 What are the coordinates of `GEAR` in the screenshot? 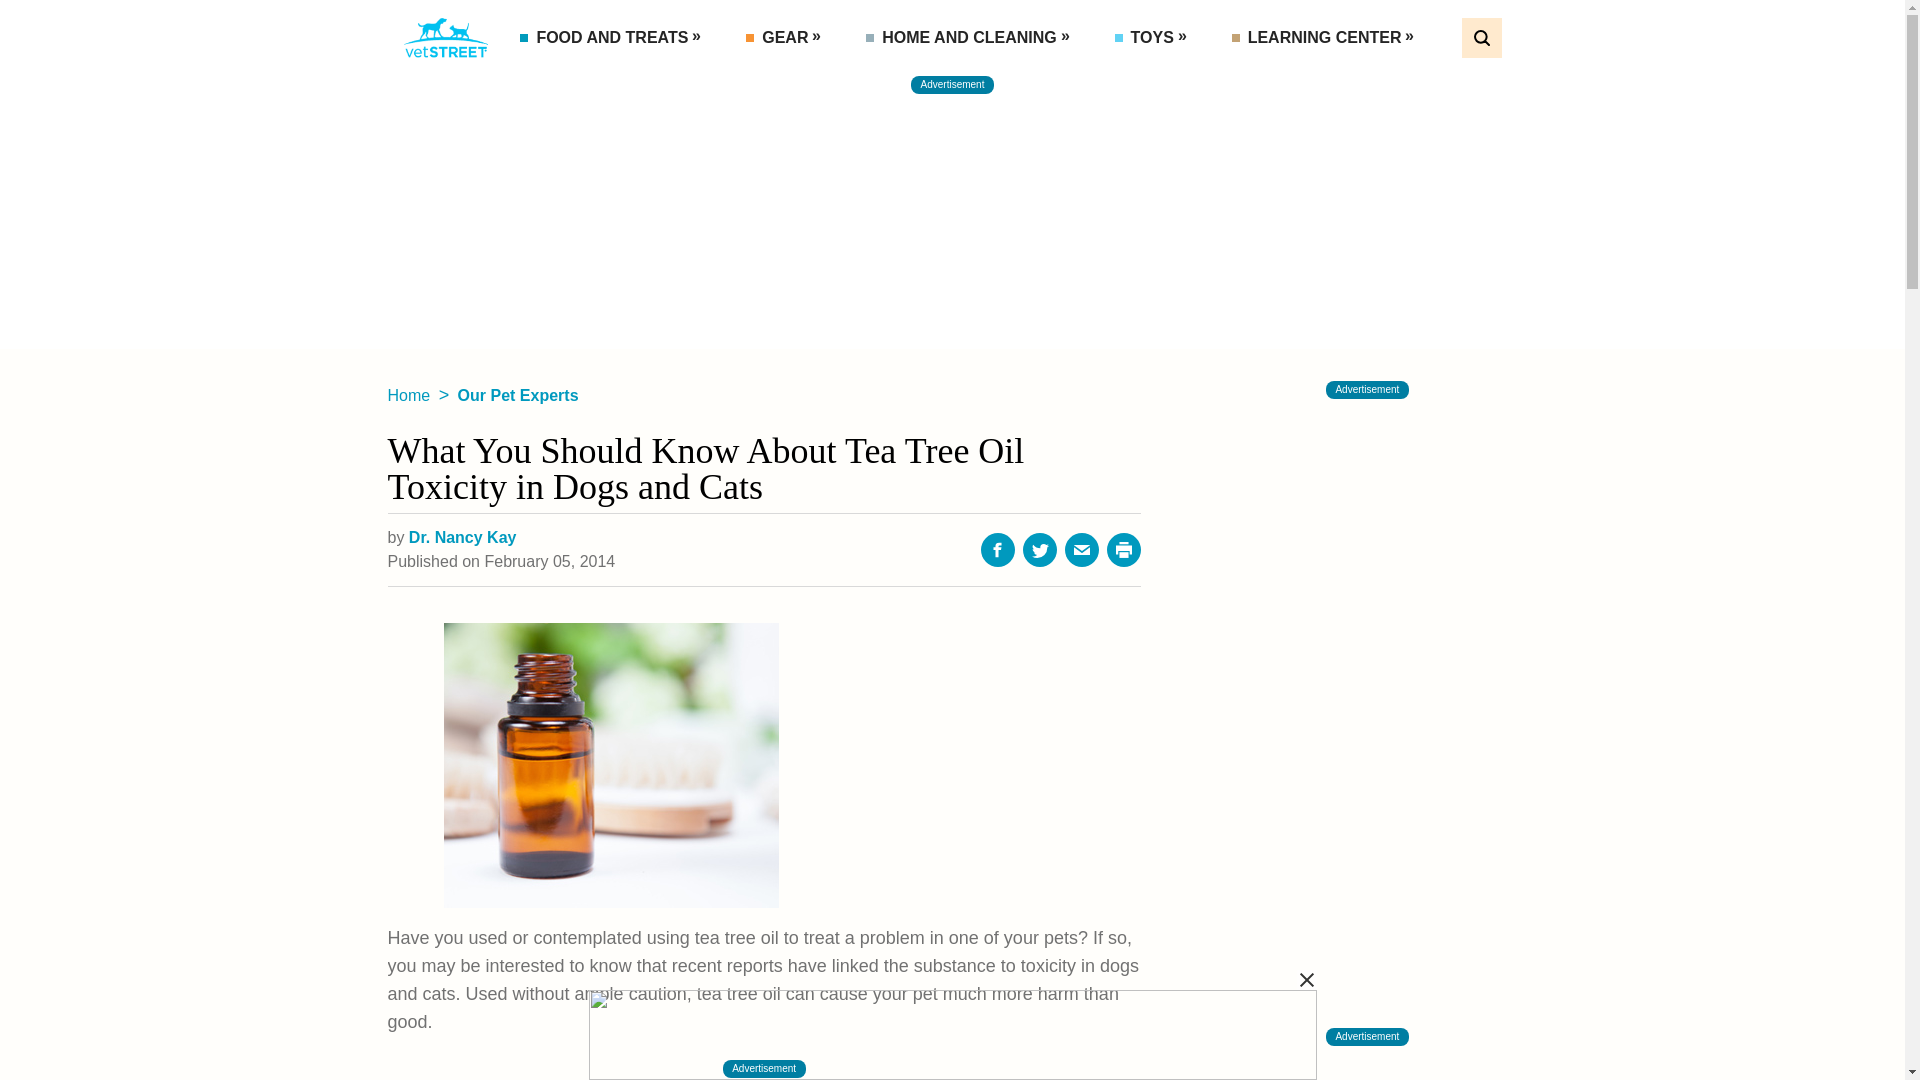 It's located at (786, 38).